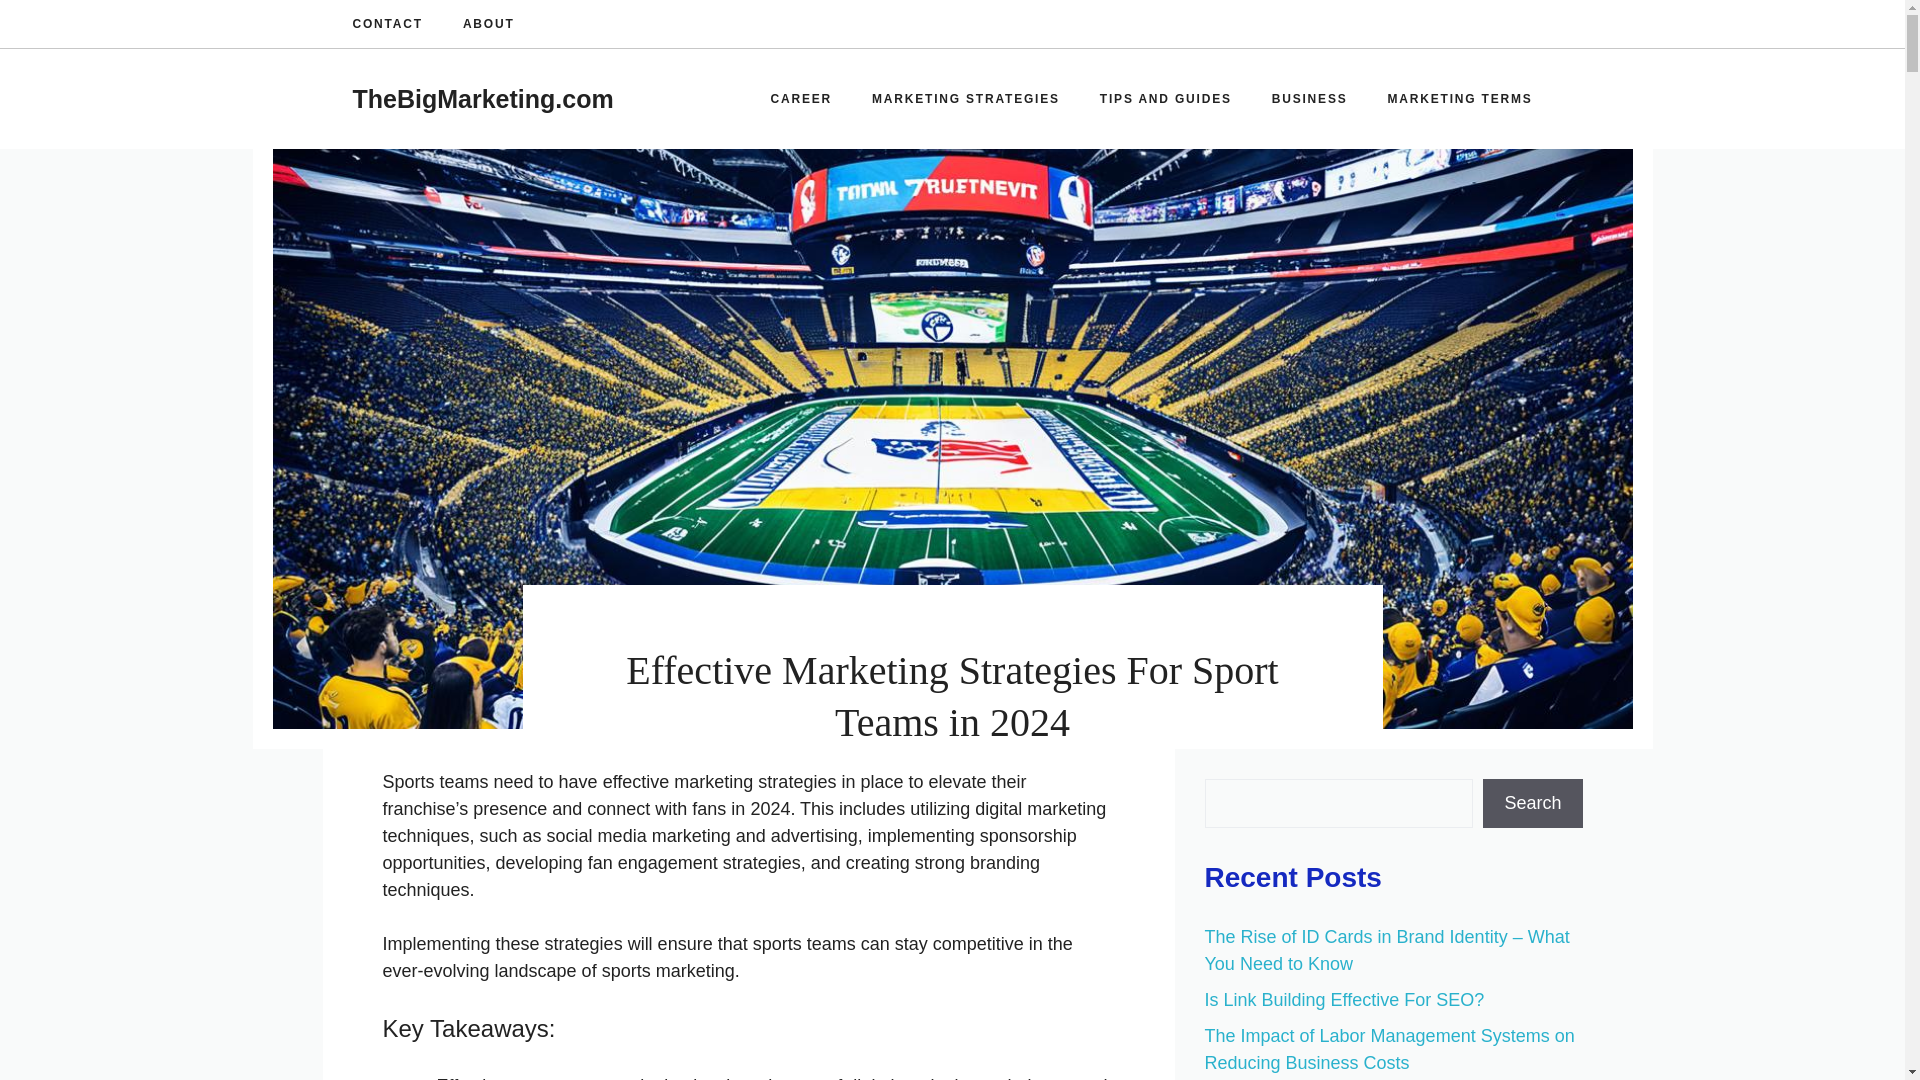  I want to click on Is Link Building Effective For SEO?, so click(1344, 1000).